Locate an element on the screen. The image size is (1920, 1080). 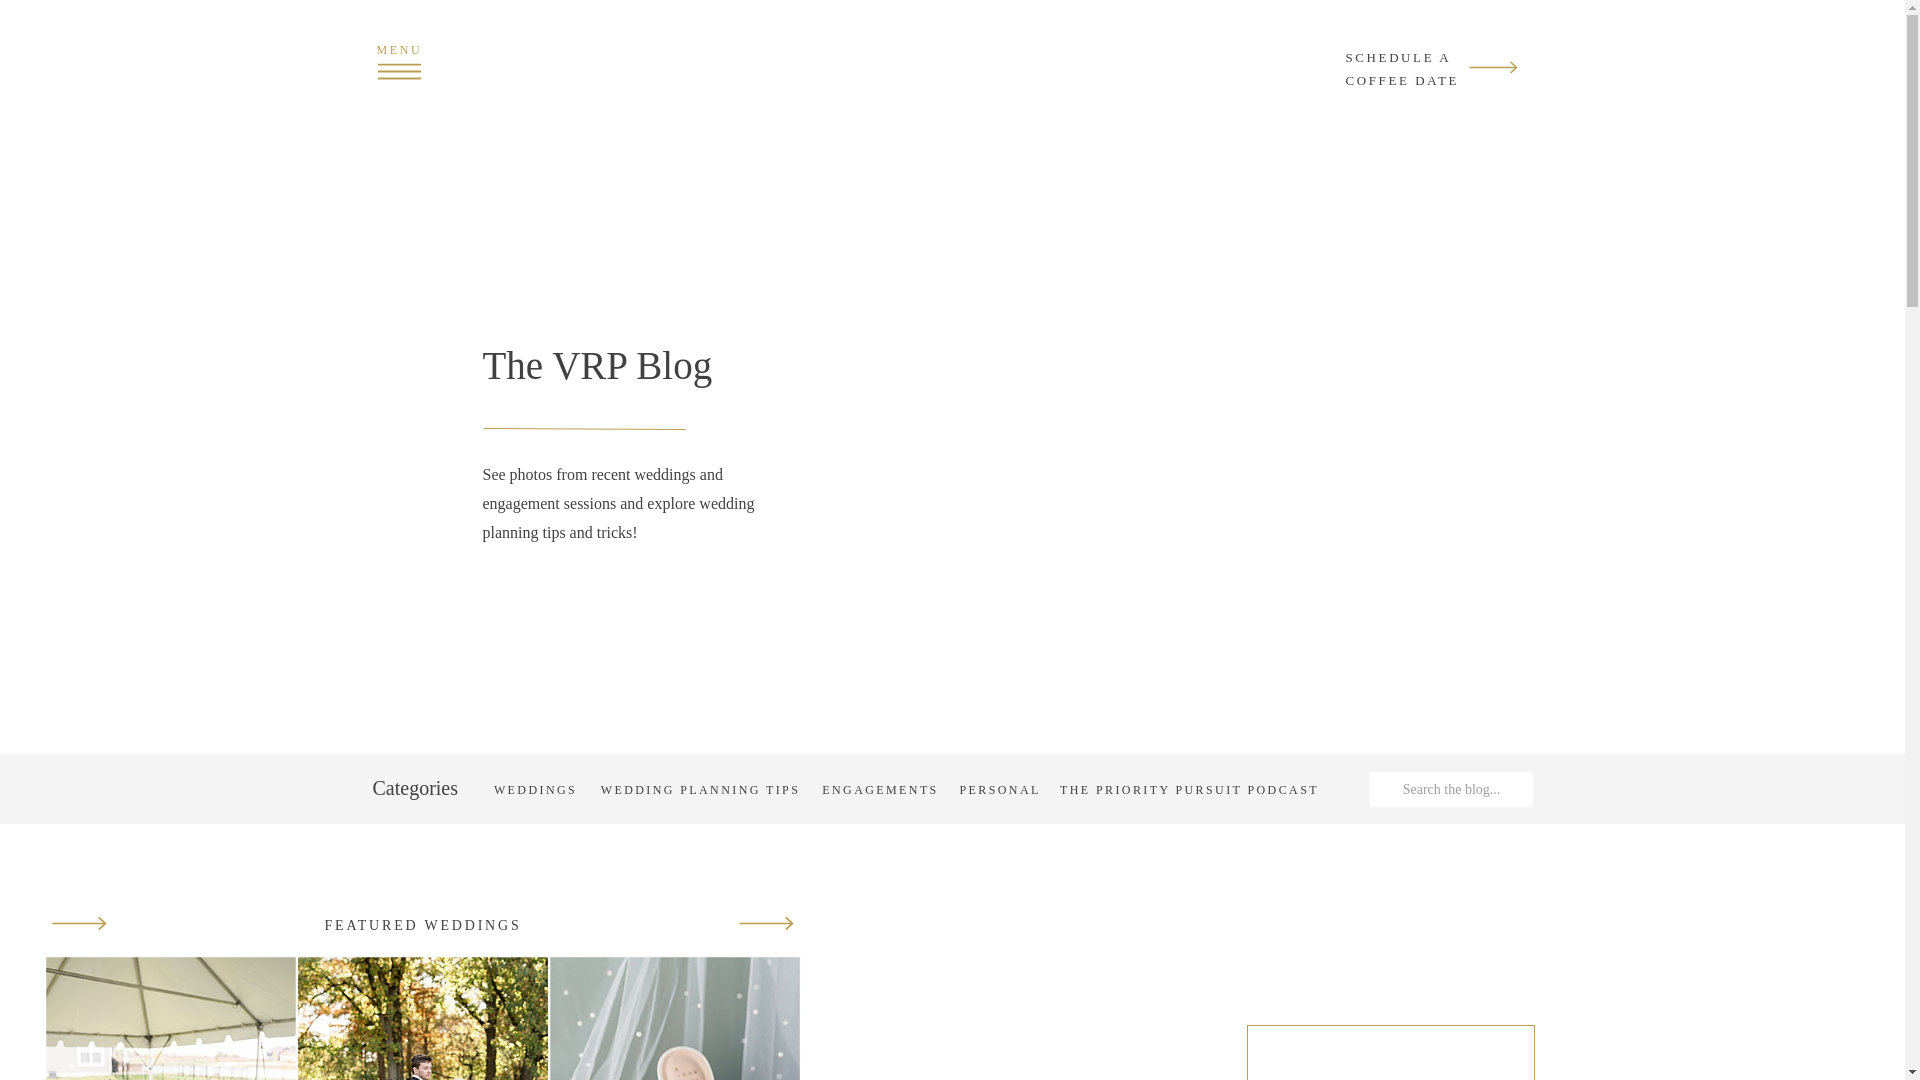
THE PRIORITY PURSUIT PODCAST is located at coordinates (1190, 789).